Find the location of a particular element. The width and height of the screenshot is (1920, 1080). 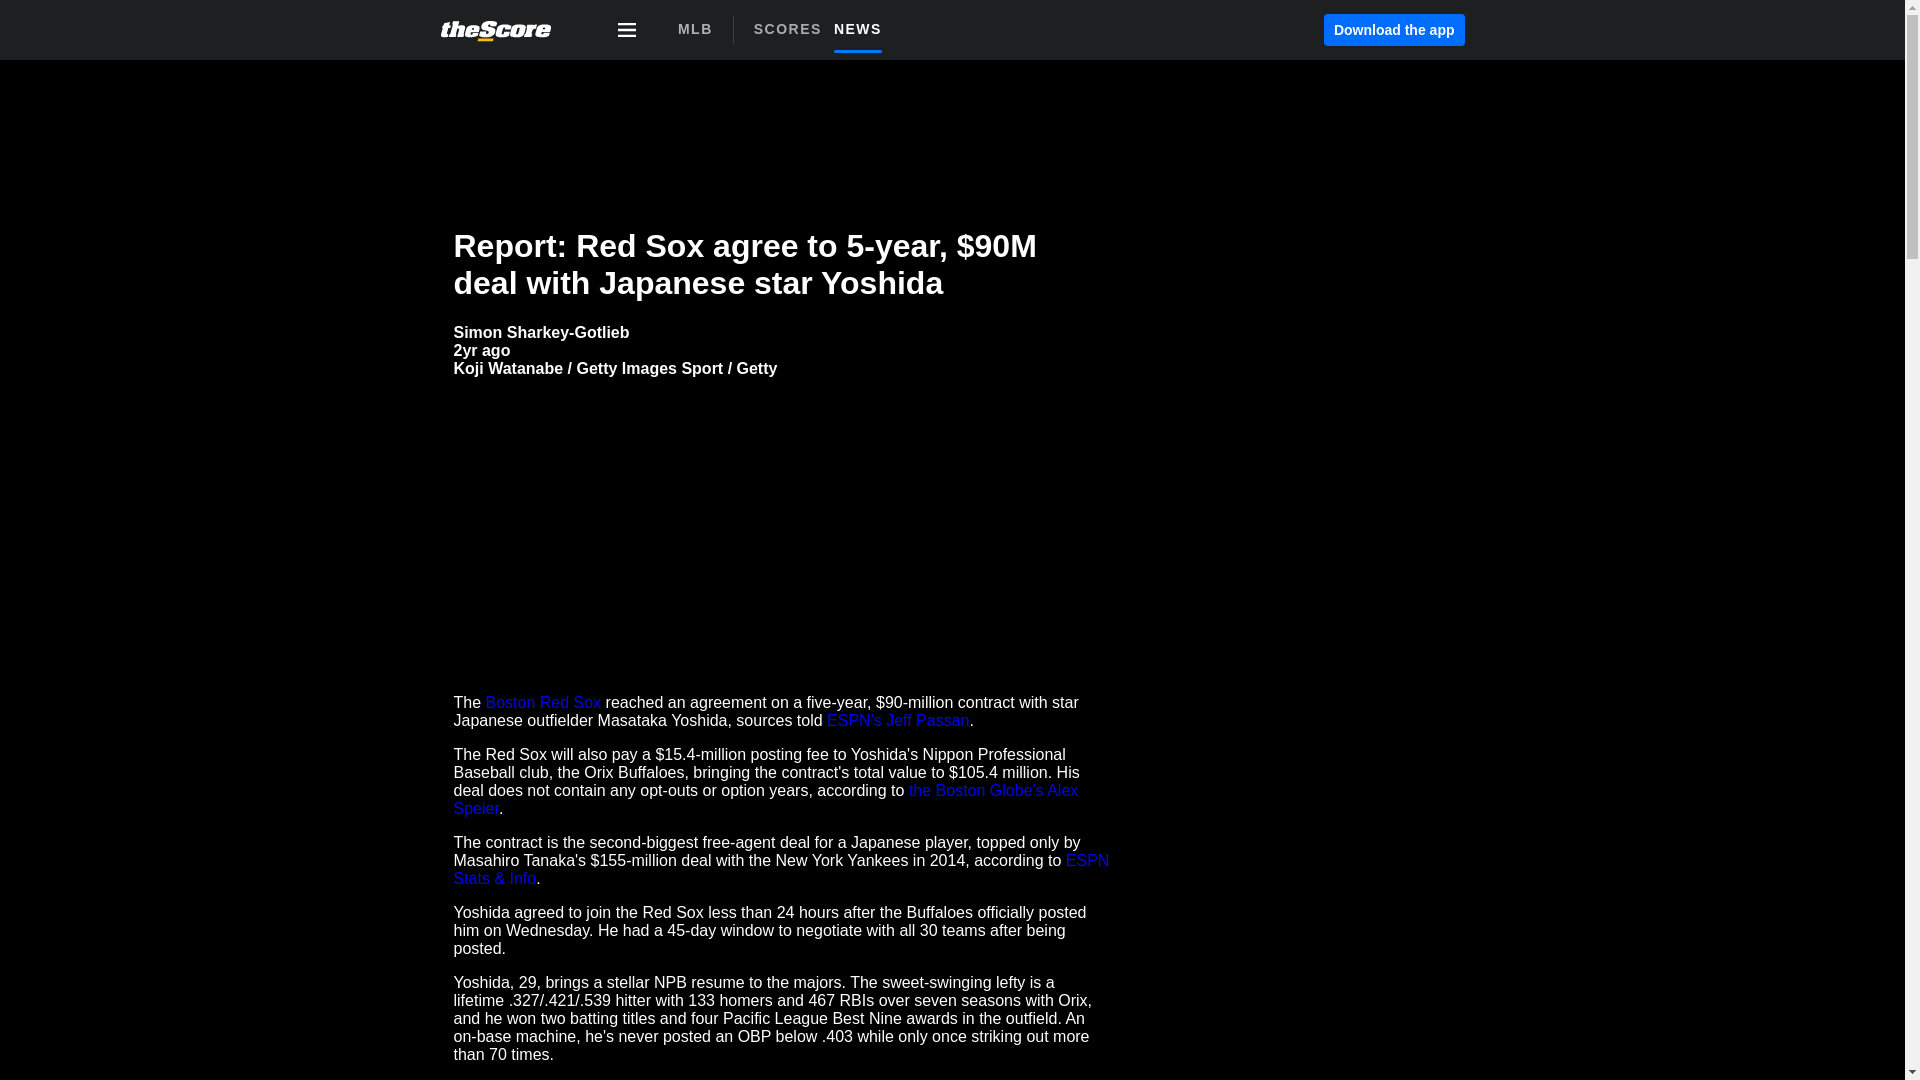

MLB is located at coordinates (694, 29).